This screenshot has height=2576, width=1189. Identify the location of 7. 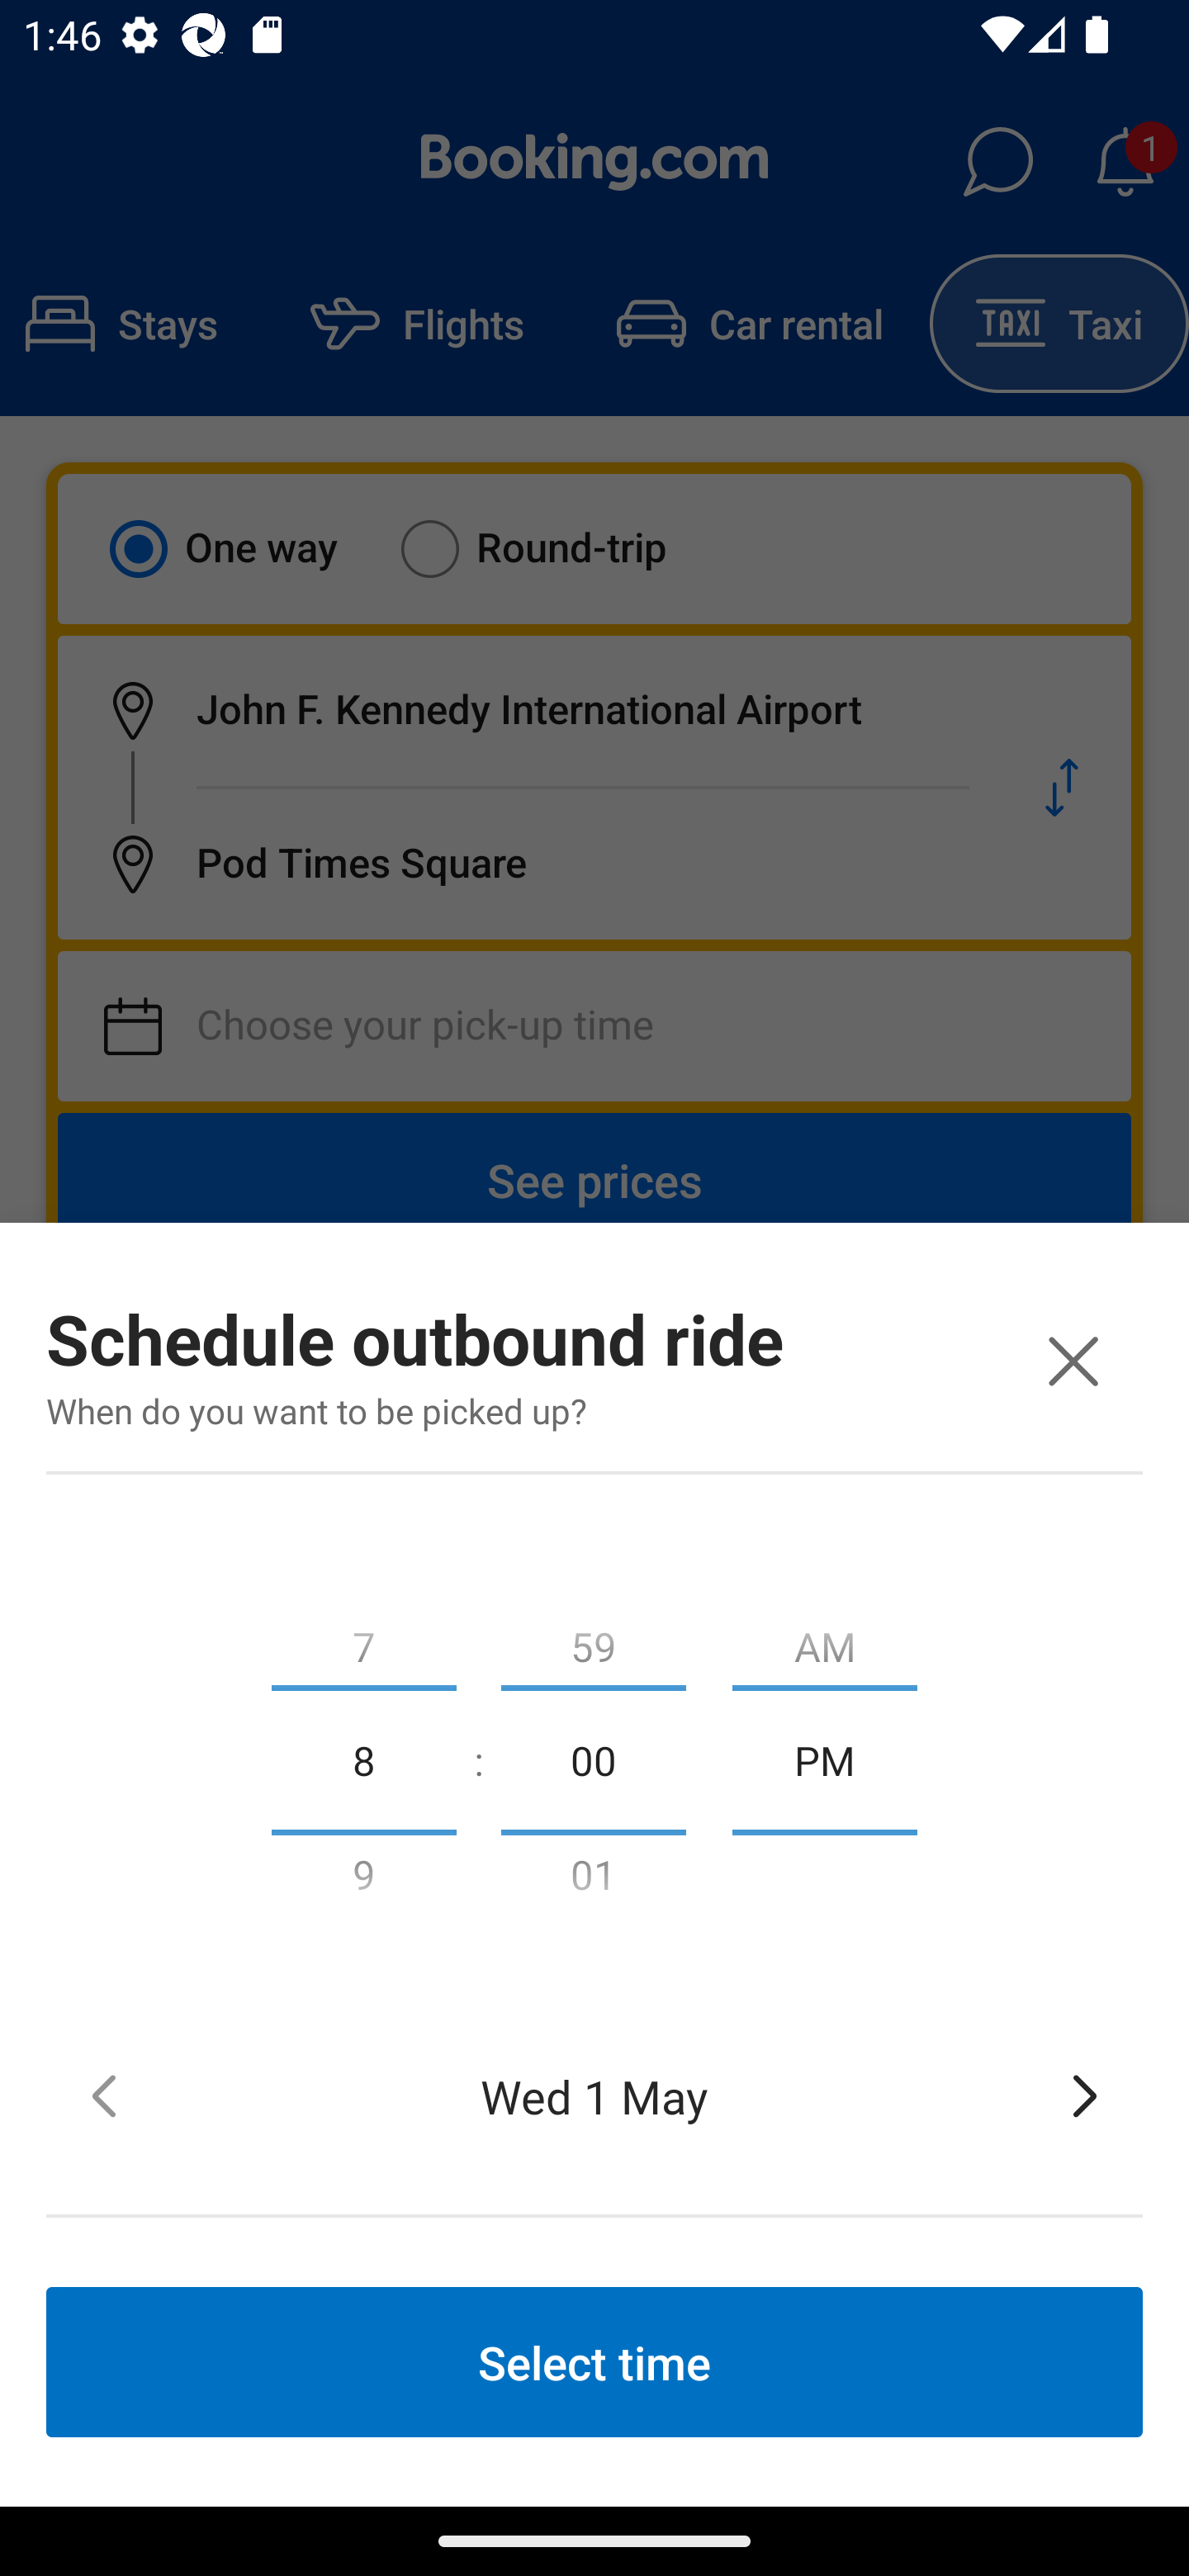
(363, 1640).